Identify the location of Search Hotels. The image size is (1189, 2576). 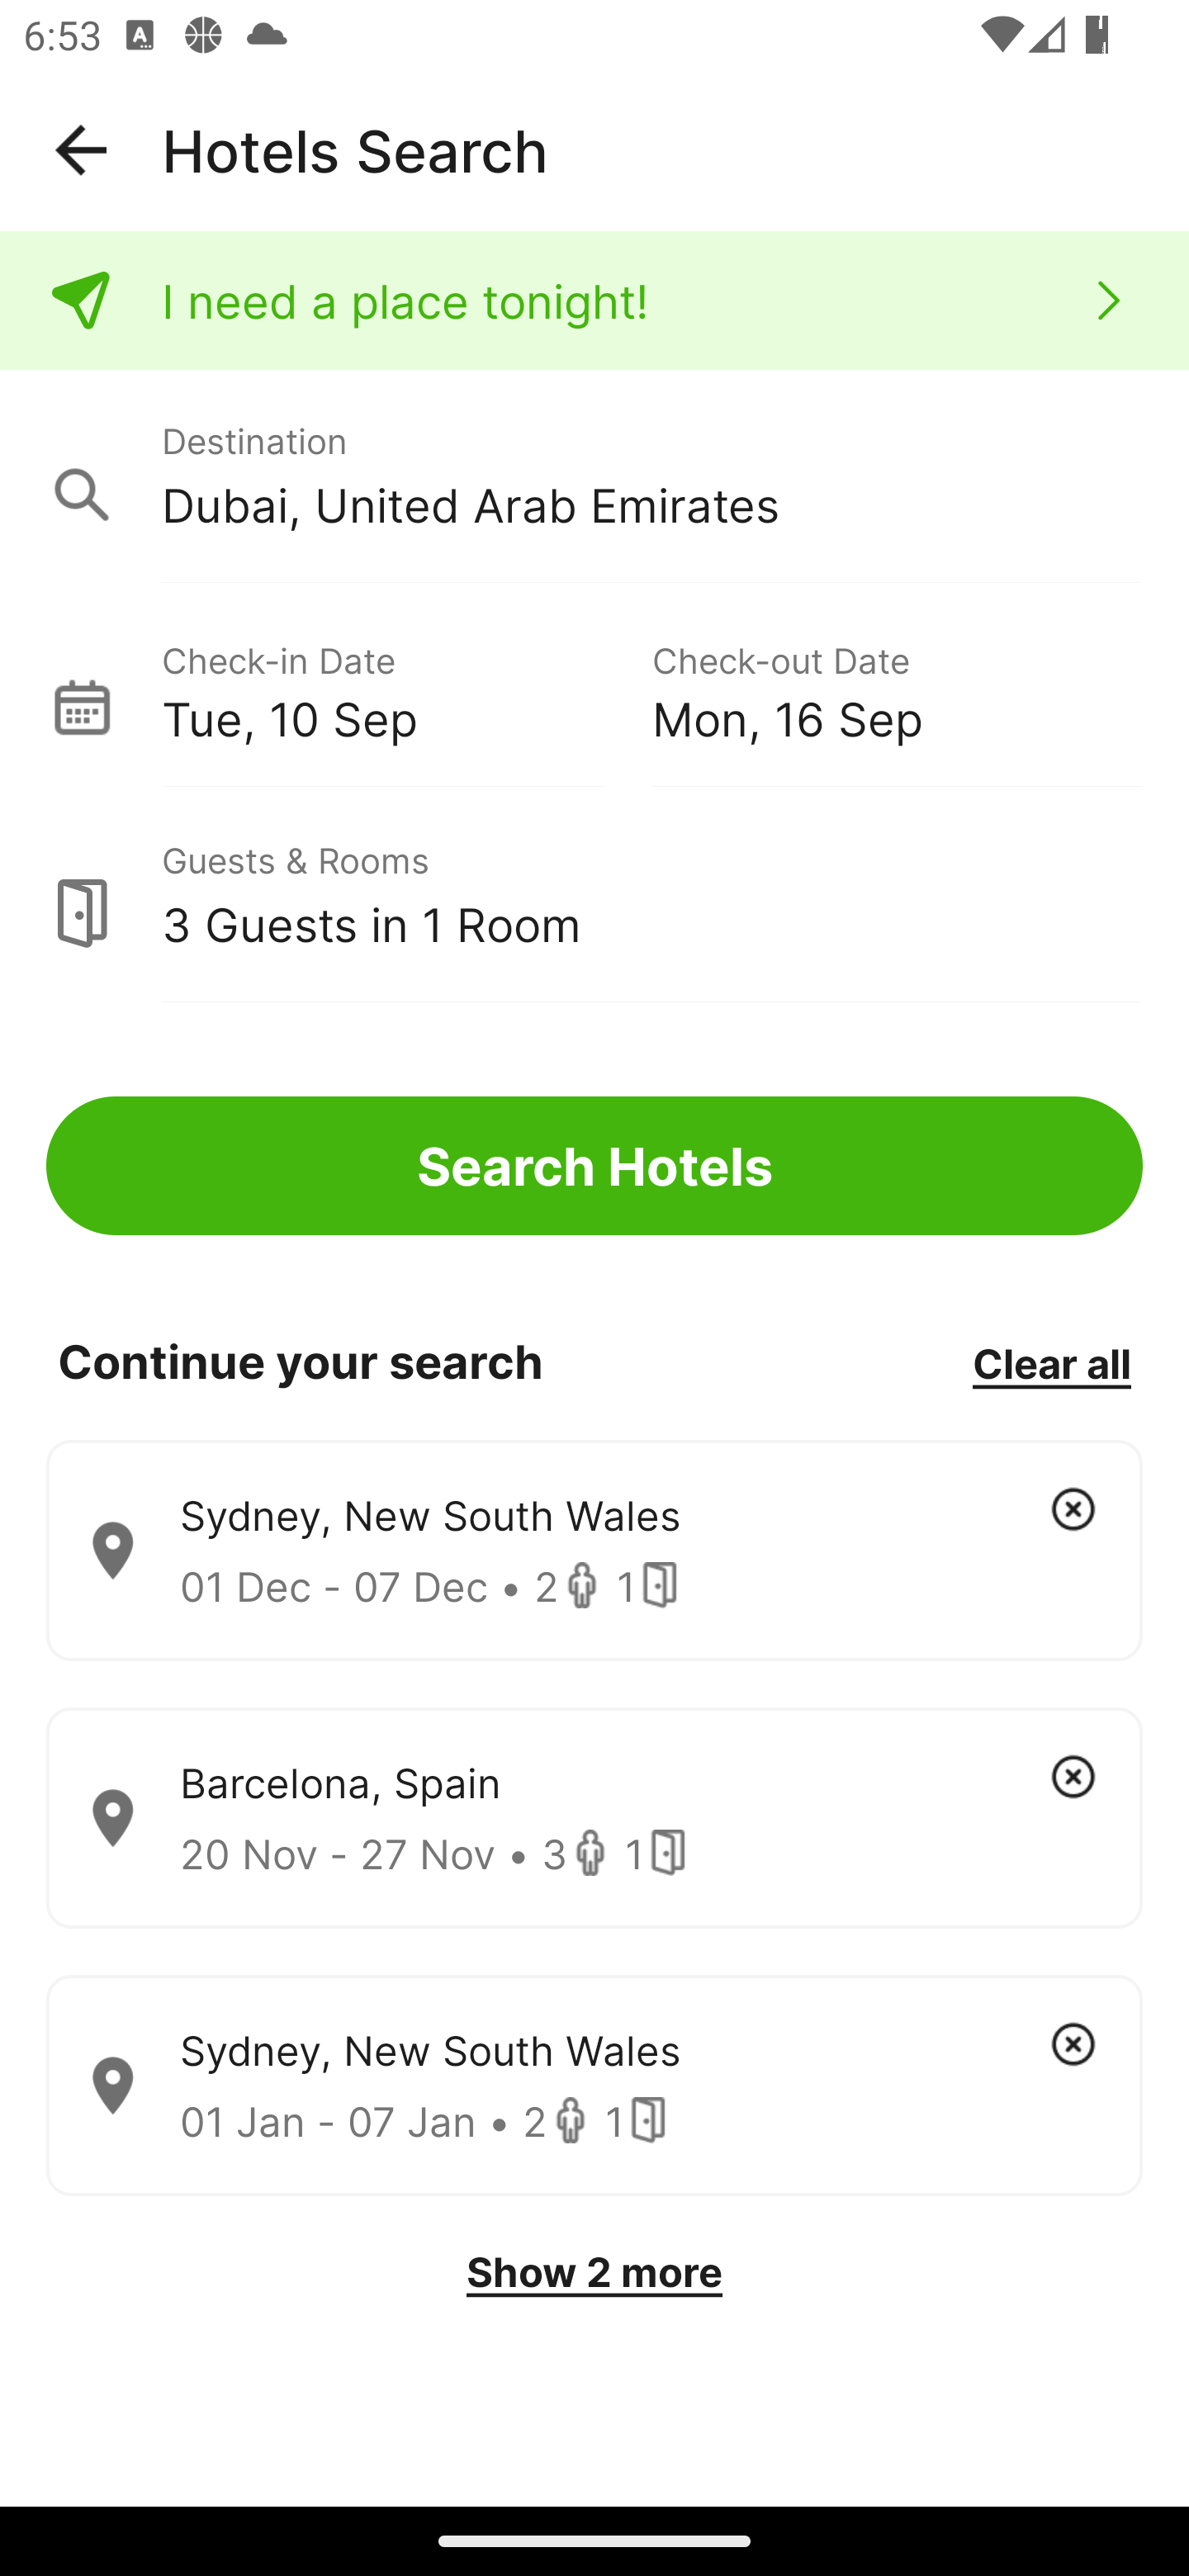
(594, 1166).